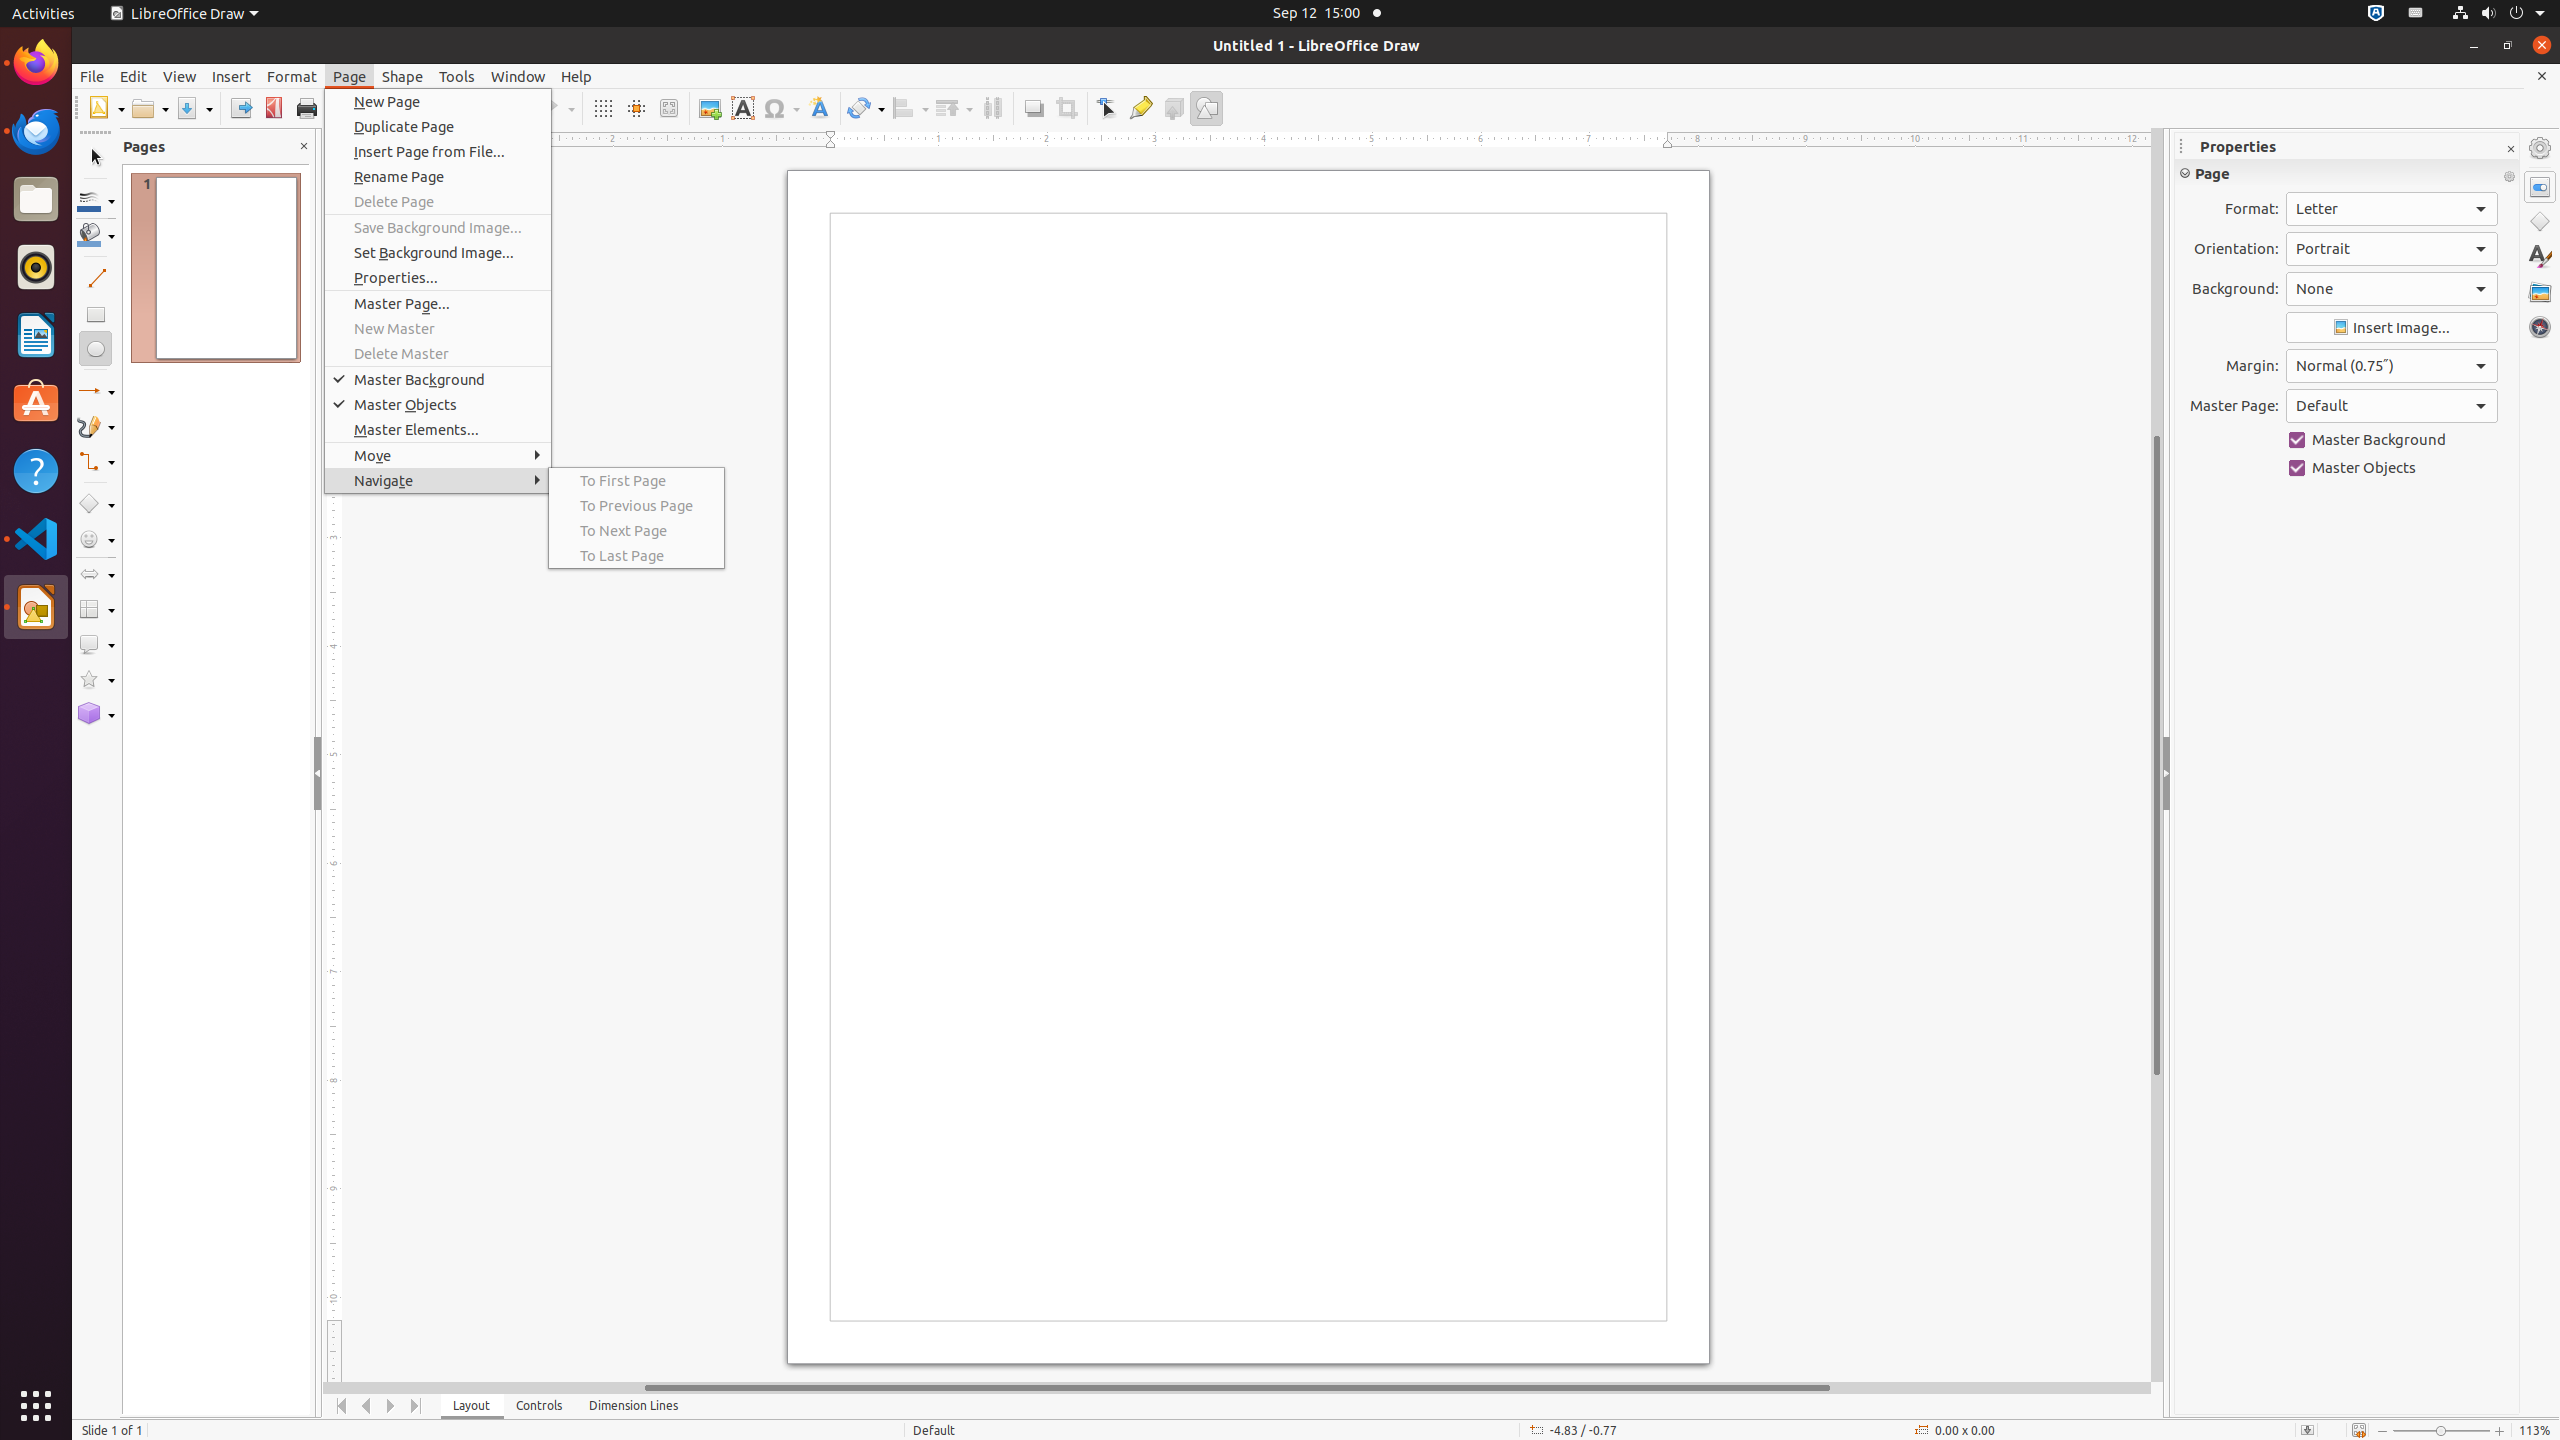  I want to click on Export, so click(240, 108).